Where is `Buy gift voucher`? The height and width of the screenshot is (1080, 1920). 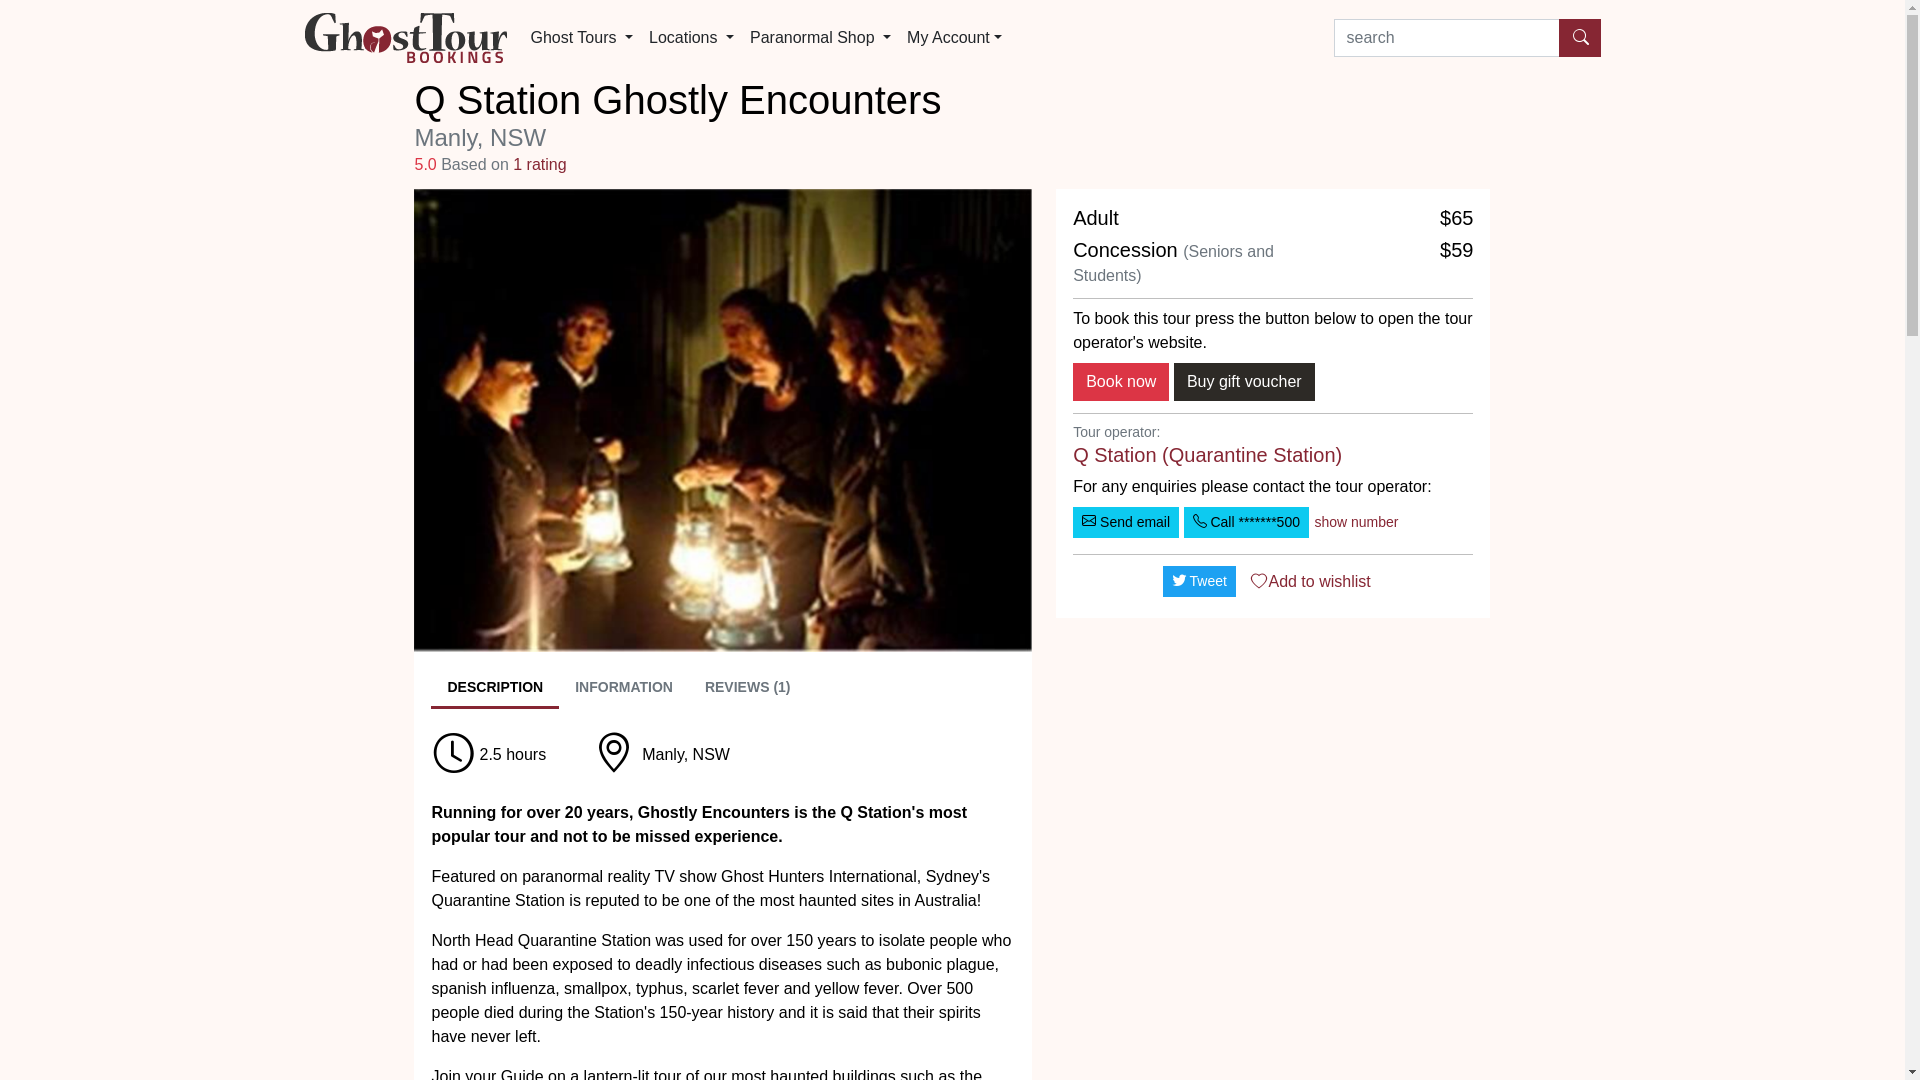
Buy gift voucher is located at coordinates (1244, 382).